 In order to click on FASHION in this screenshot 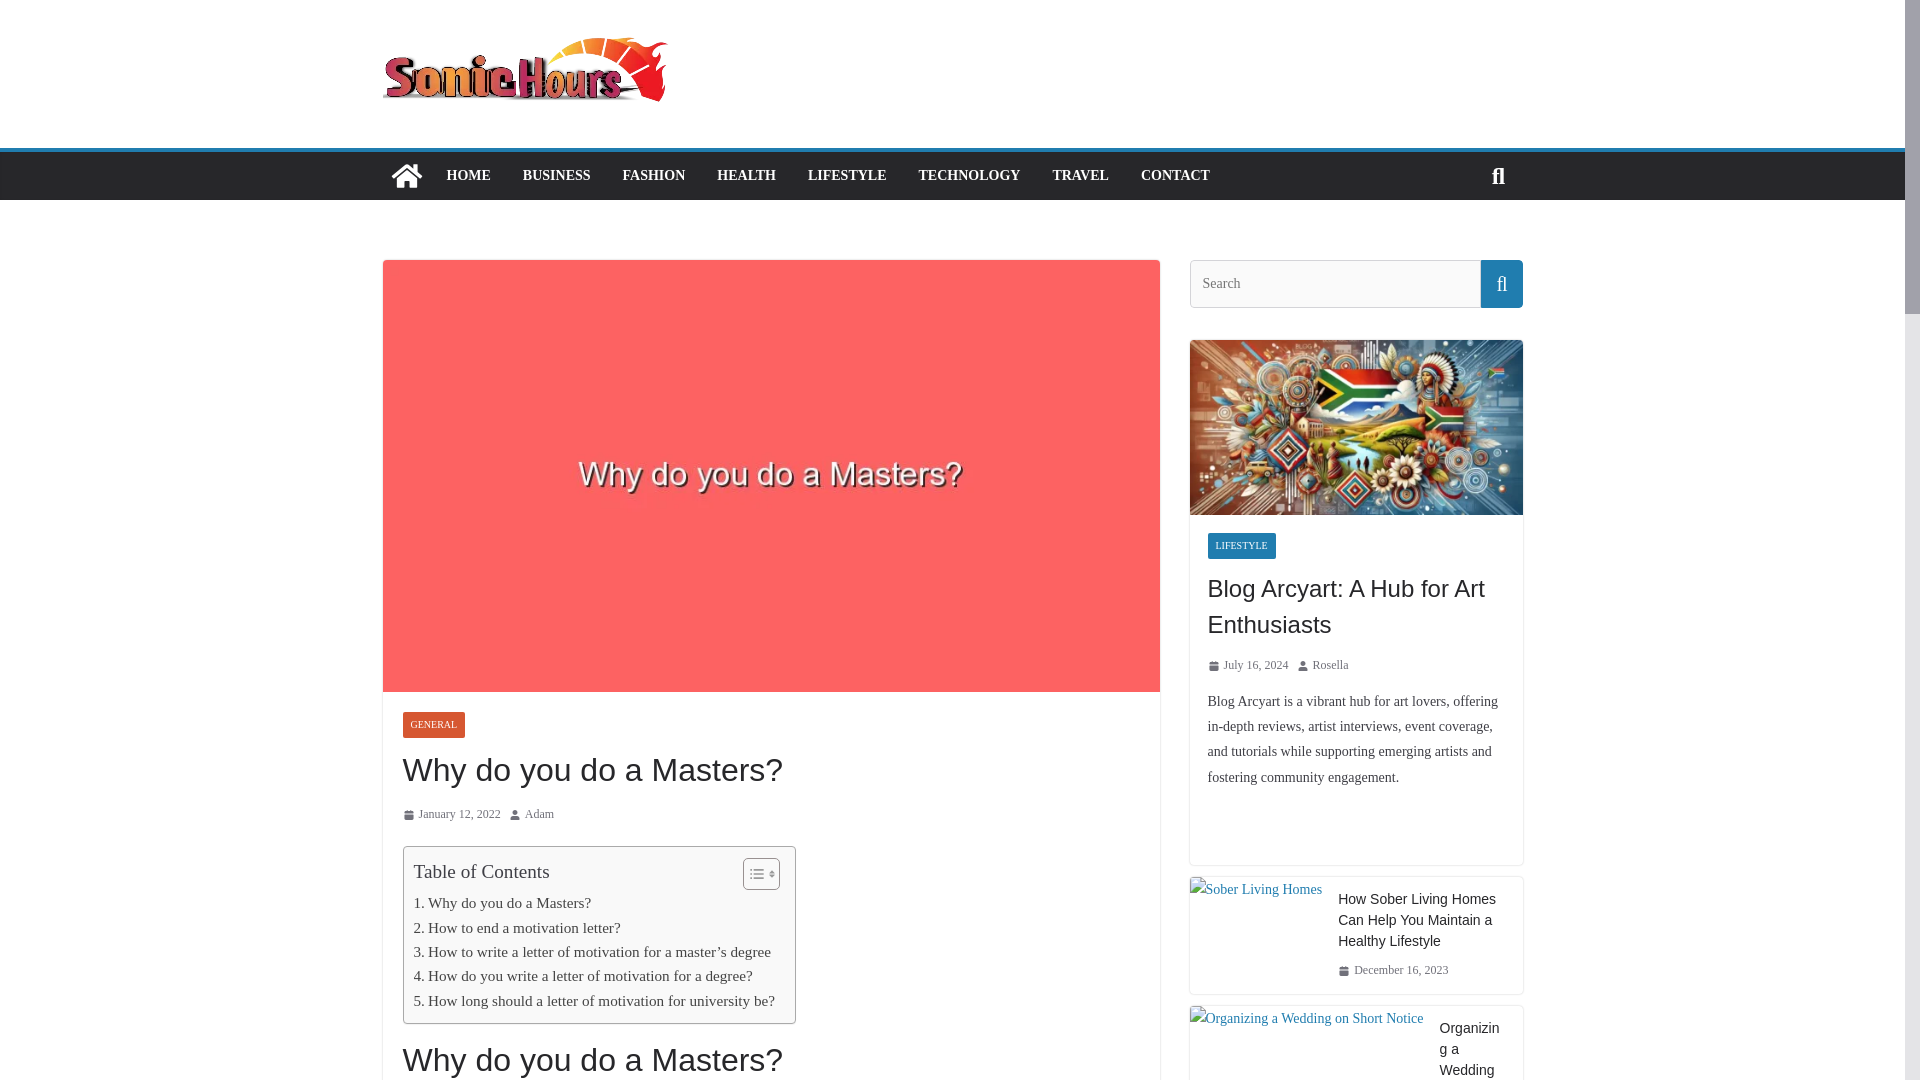, I will do `click(654, 176)`.